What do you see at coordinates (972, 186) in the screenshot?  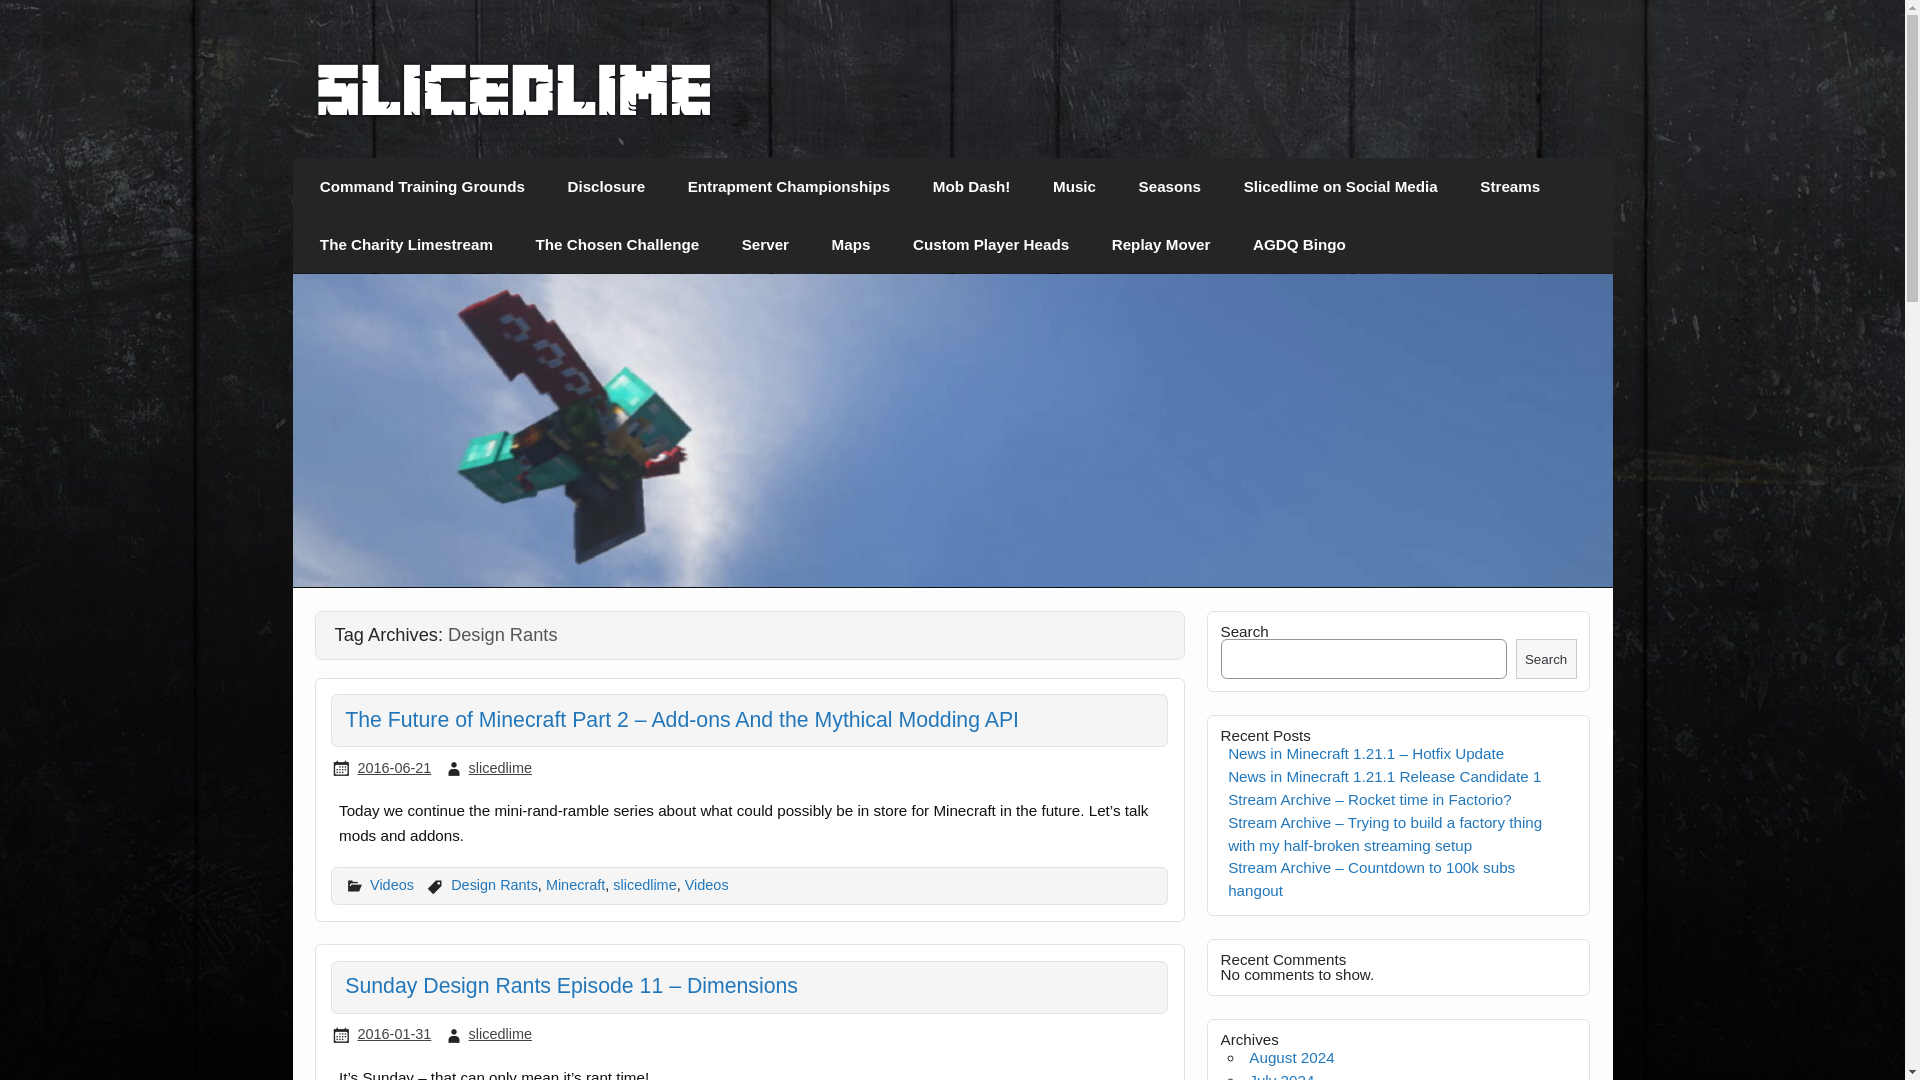 I see `Mob Dash!` at bounding box center [972, 186].